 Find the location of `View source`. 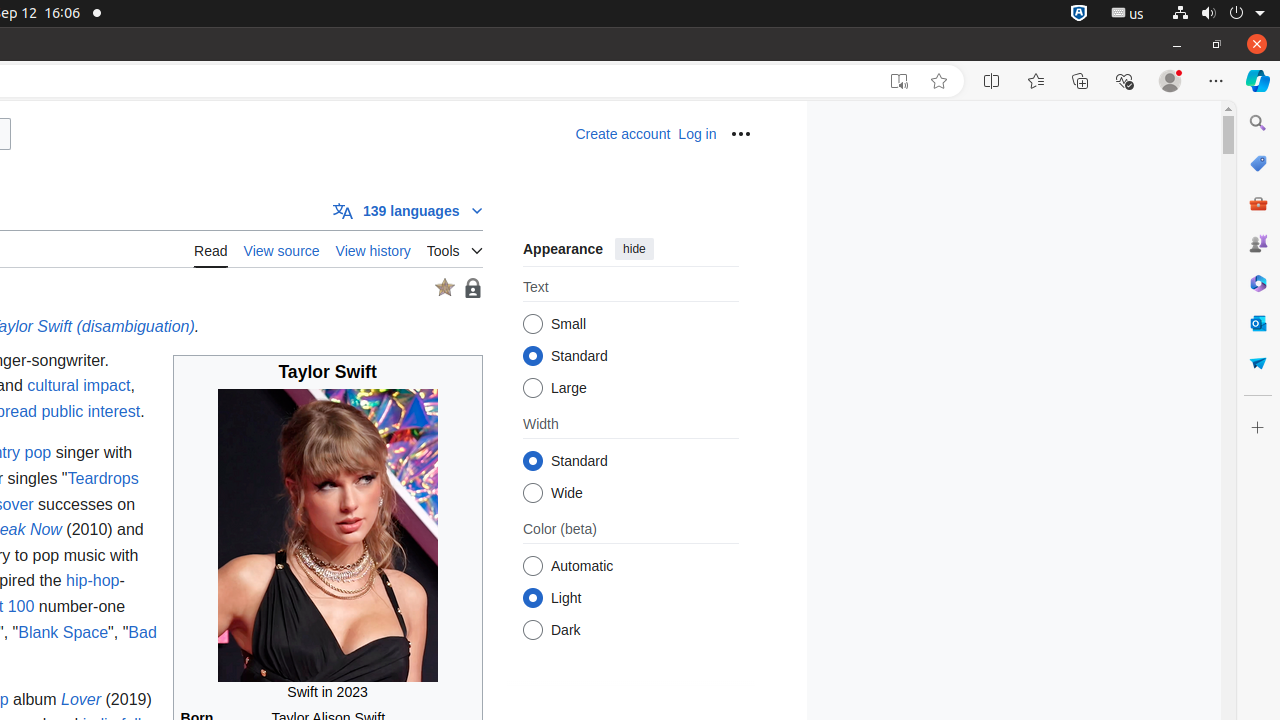

View source is located at coordinates (282, 248).